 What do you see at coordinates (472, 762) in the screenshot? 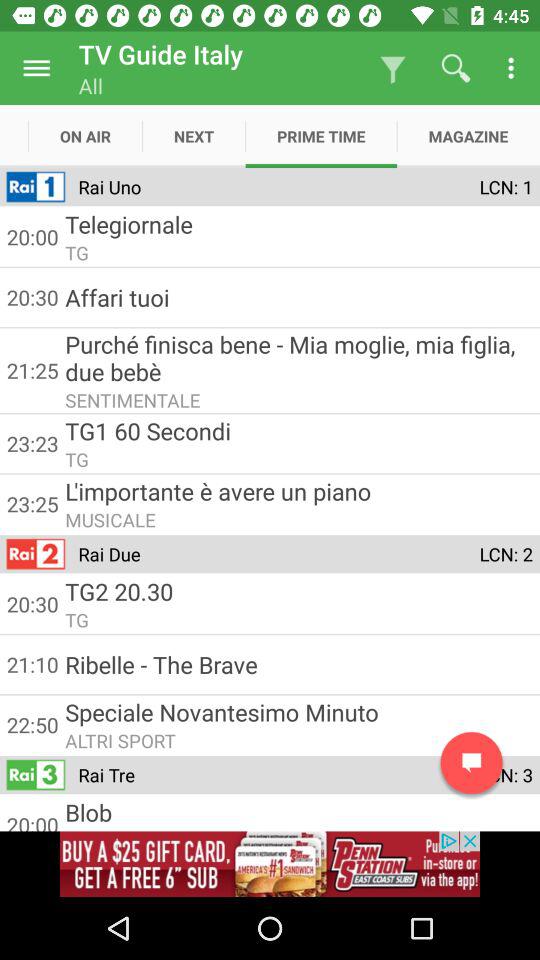
I see `start chat` at bounding box center [472, 762].